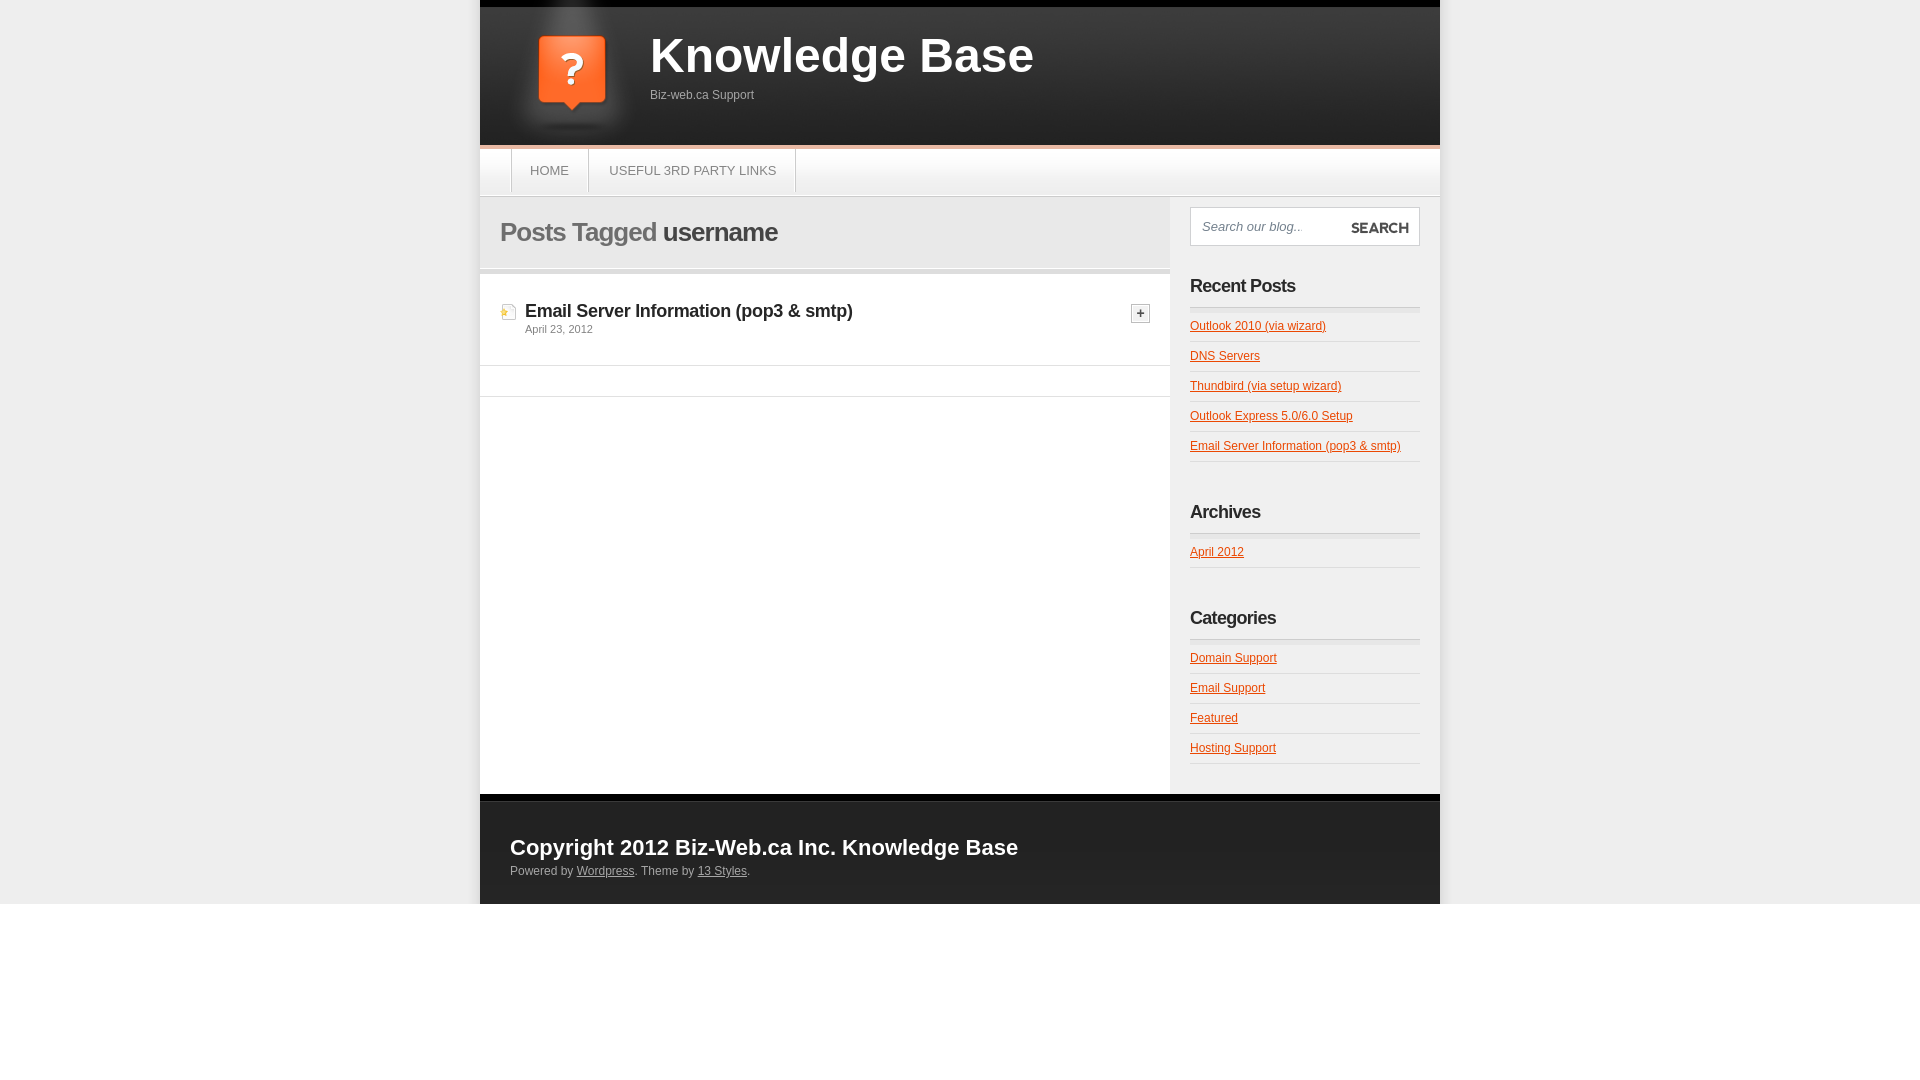 The image size is (1920, 1080). I want to click on HOME, so click(550, 170).